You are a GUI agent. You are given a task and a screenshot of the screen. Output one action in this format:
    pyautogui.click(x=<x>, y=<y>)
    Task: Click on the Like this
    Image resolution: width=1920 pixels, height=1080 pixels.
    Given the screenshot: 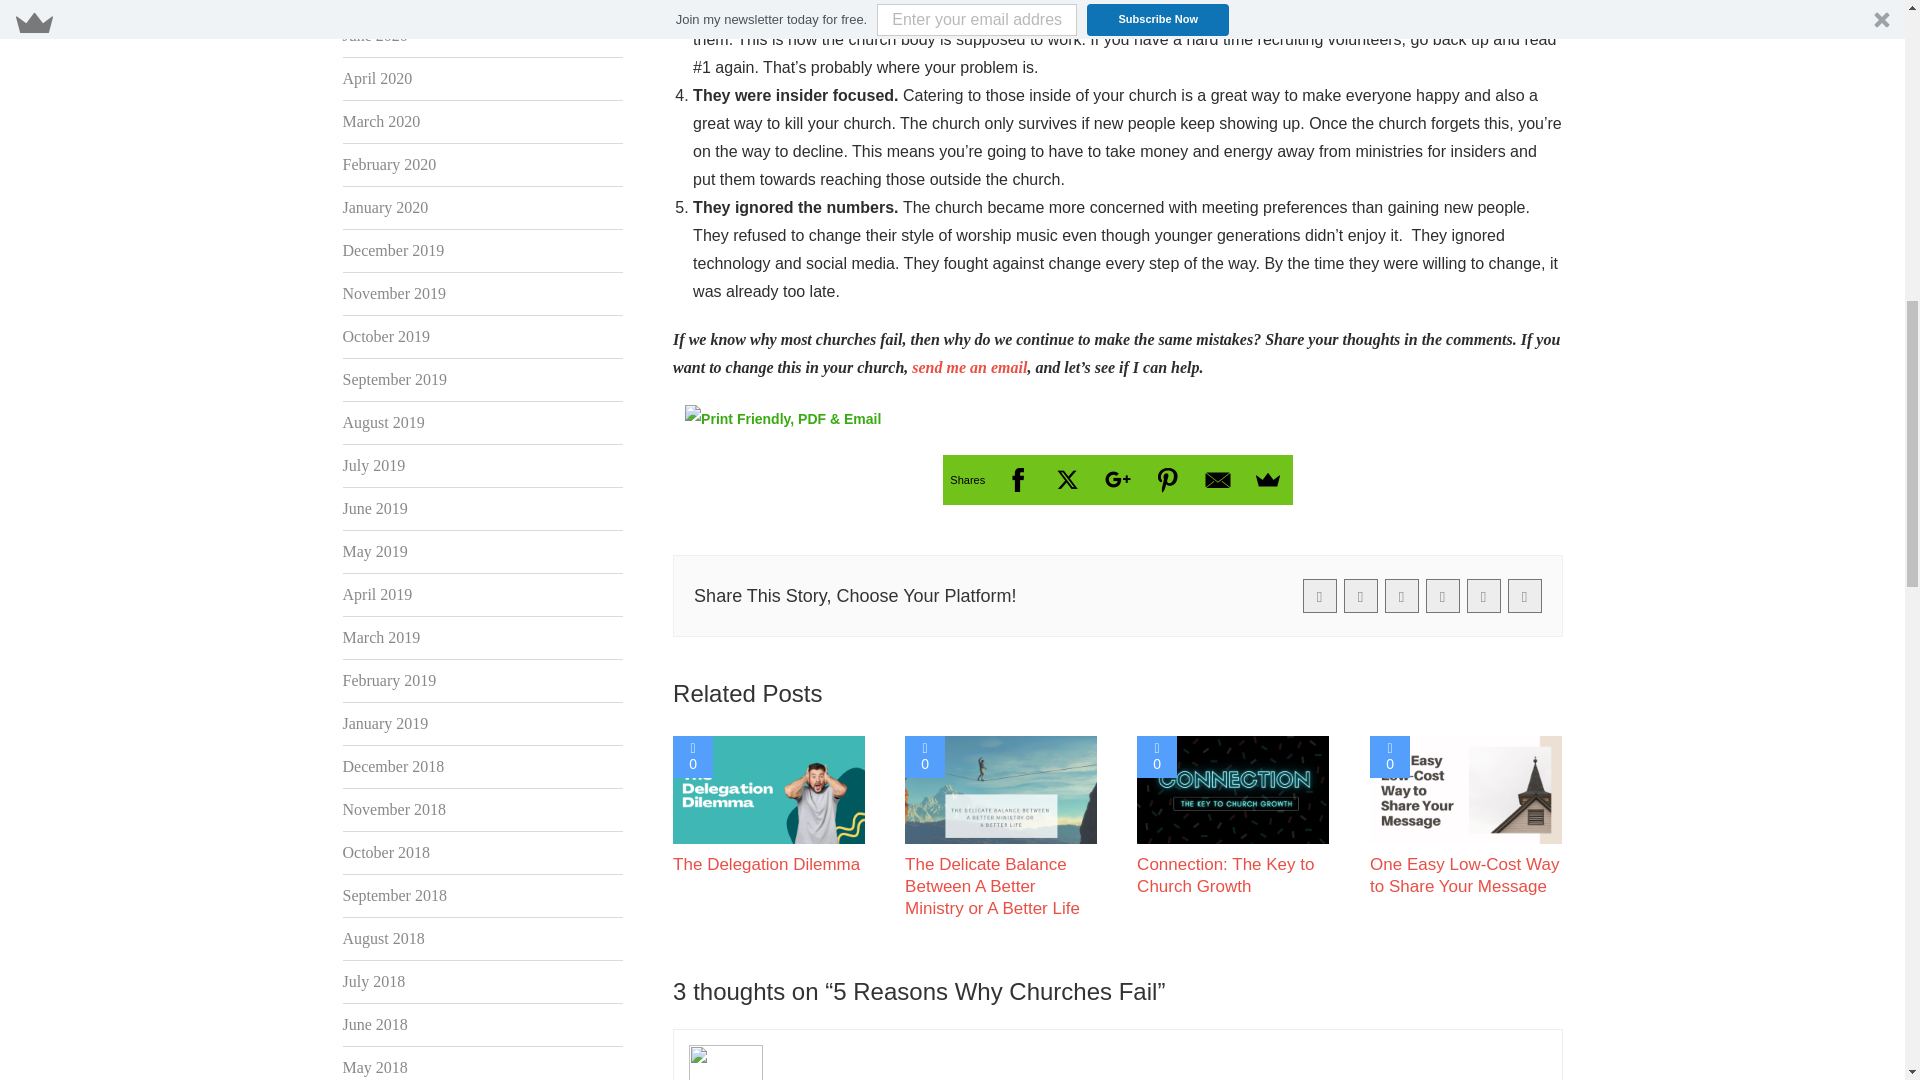 What is the action you would take?
    pyautogui.click(x=1156, y=756)
    